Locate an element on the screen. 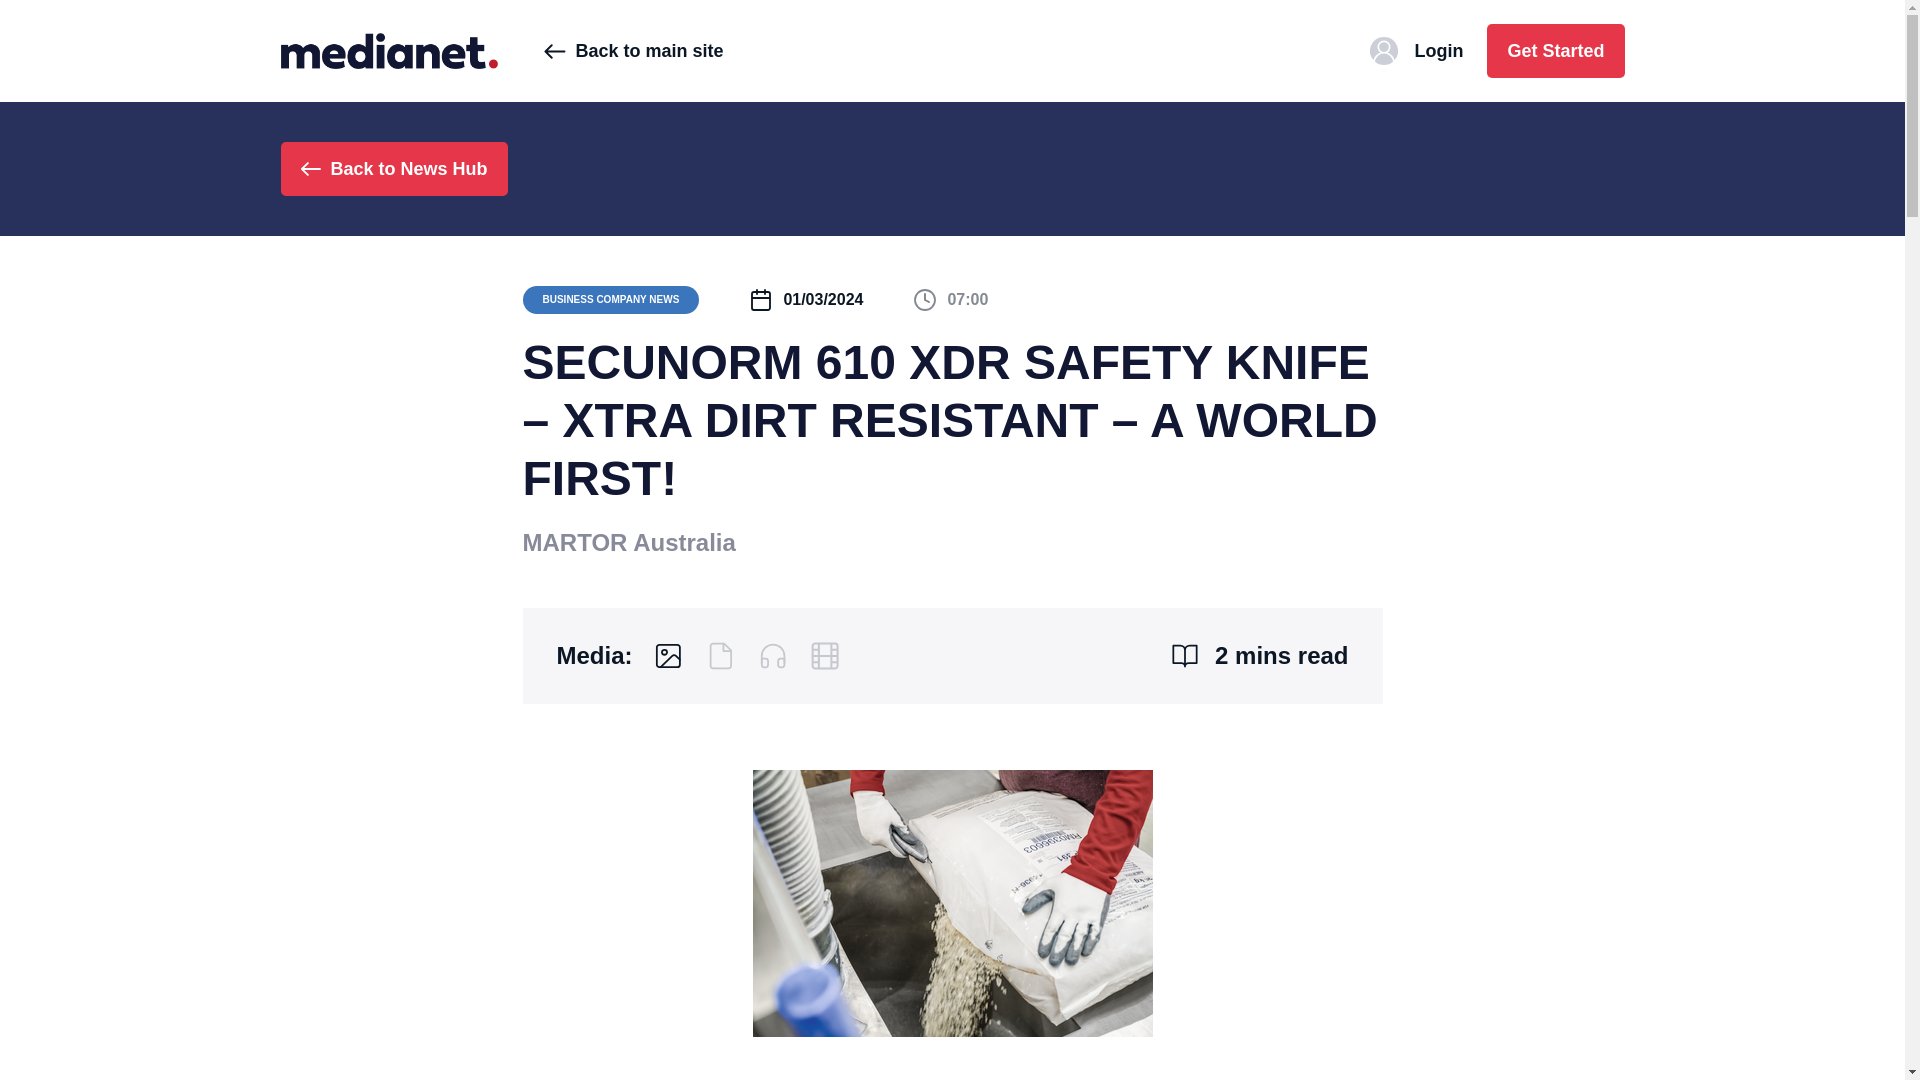 This screenshot has height=1080, width=1920. Login is located at coordinates (1416, 50).